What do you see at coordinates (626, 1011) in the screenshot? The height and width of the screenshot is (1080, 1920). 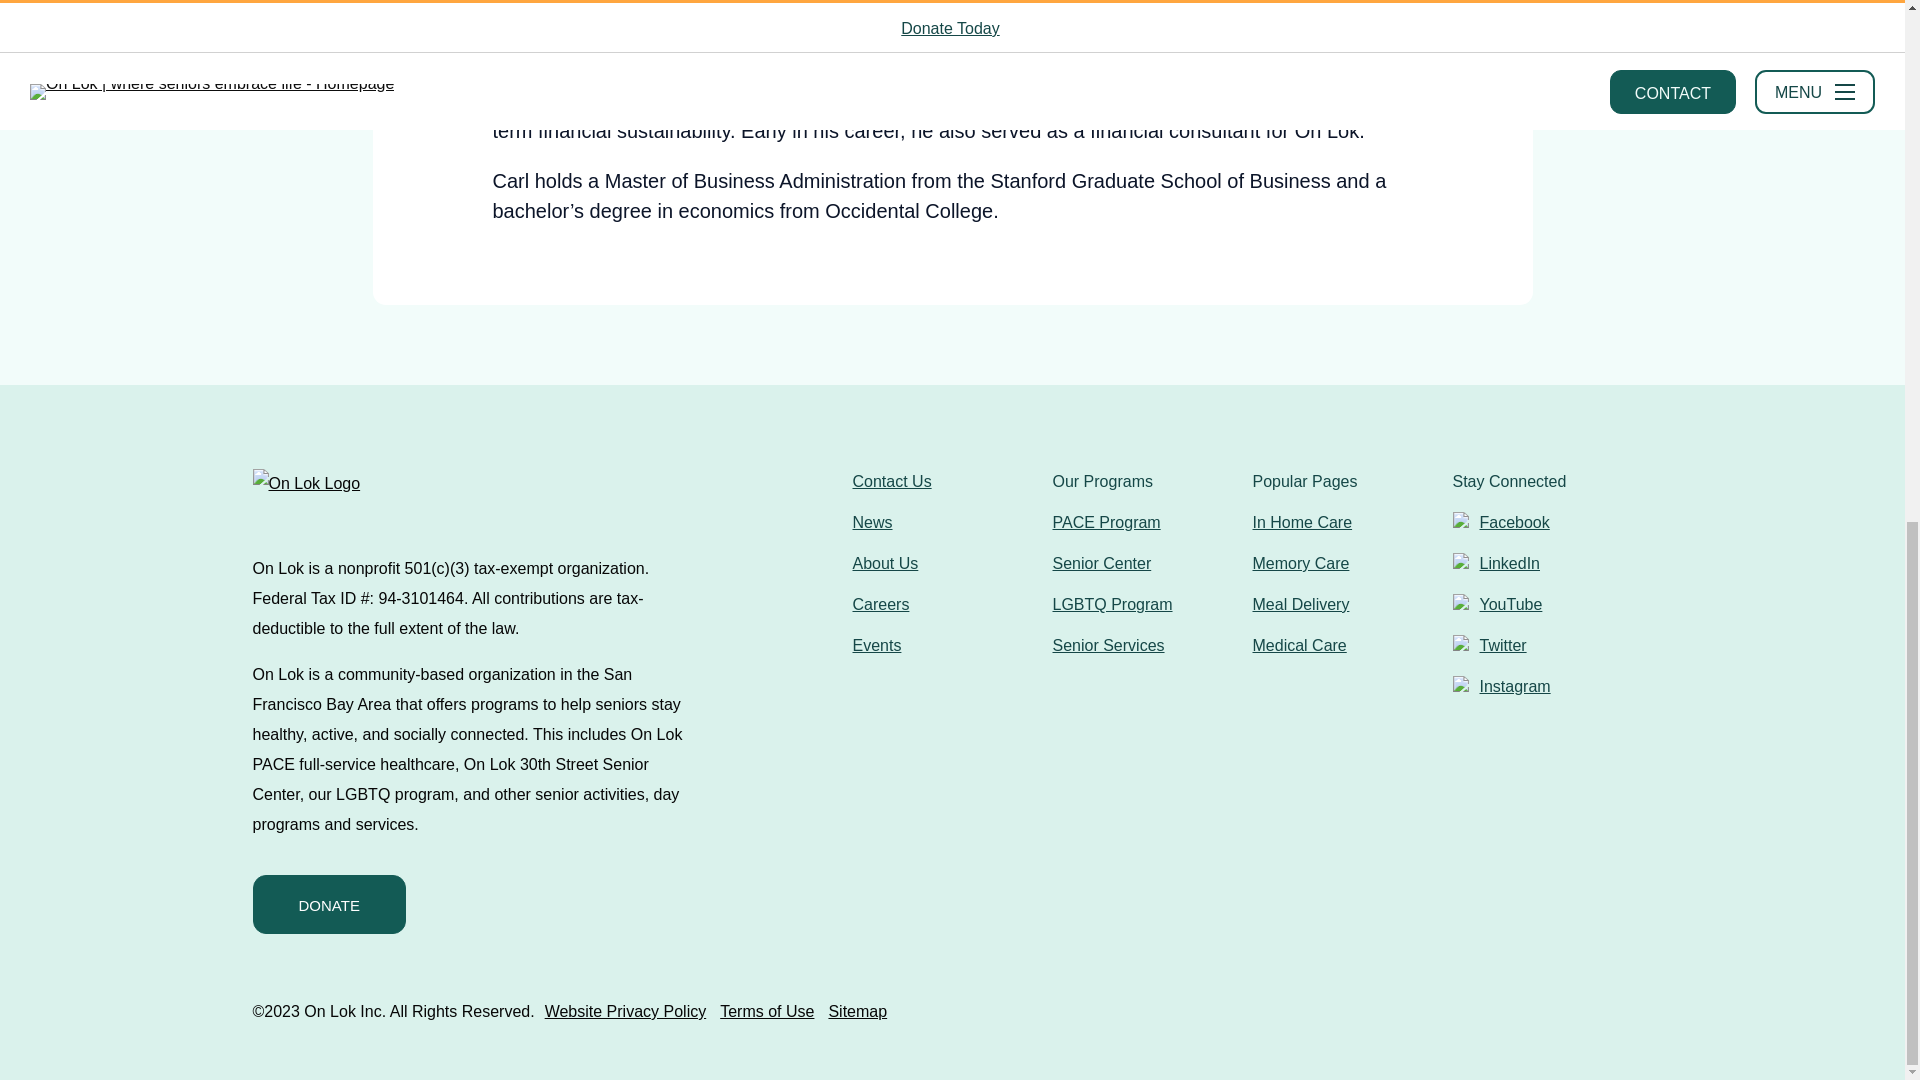 I see `Website Privacy Policy` at bounding box center [626, 1011].